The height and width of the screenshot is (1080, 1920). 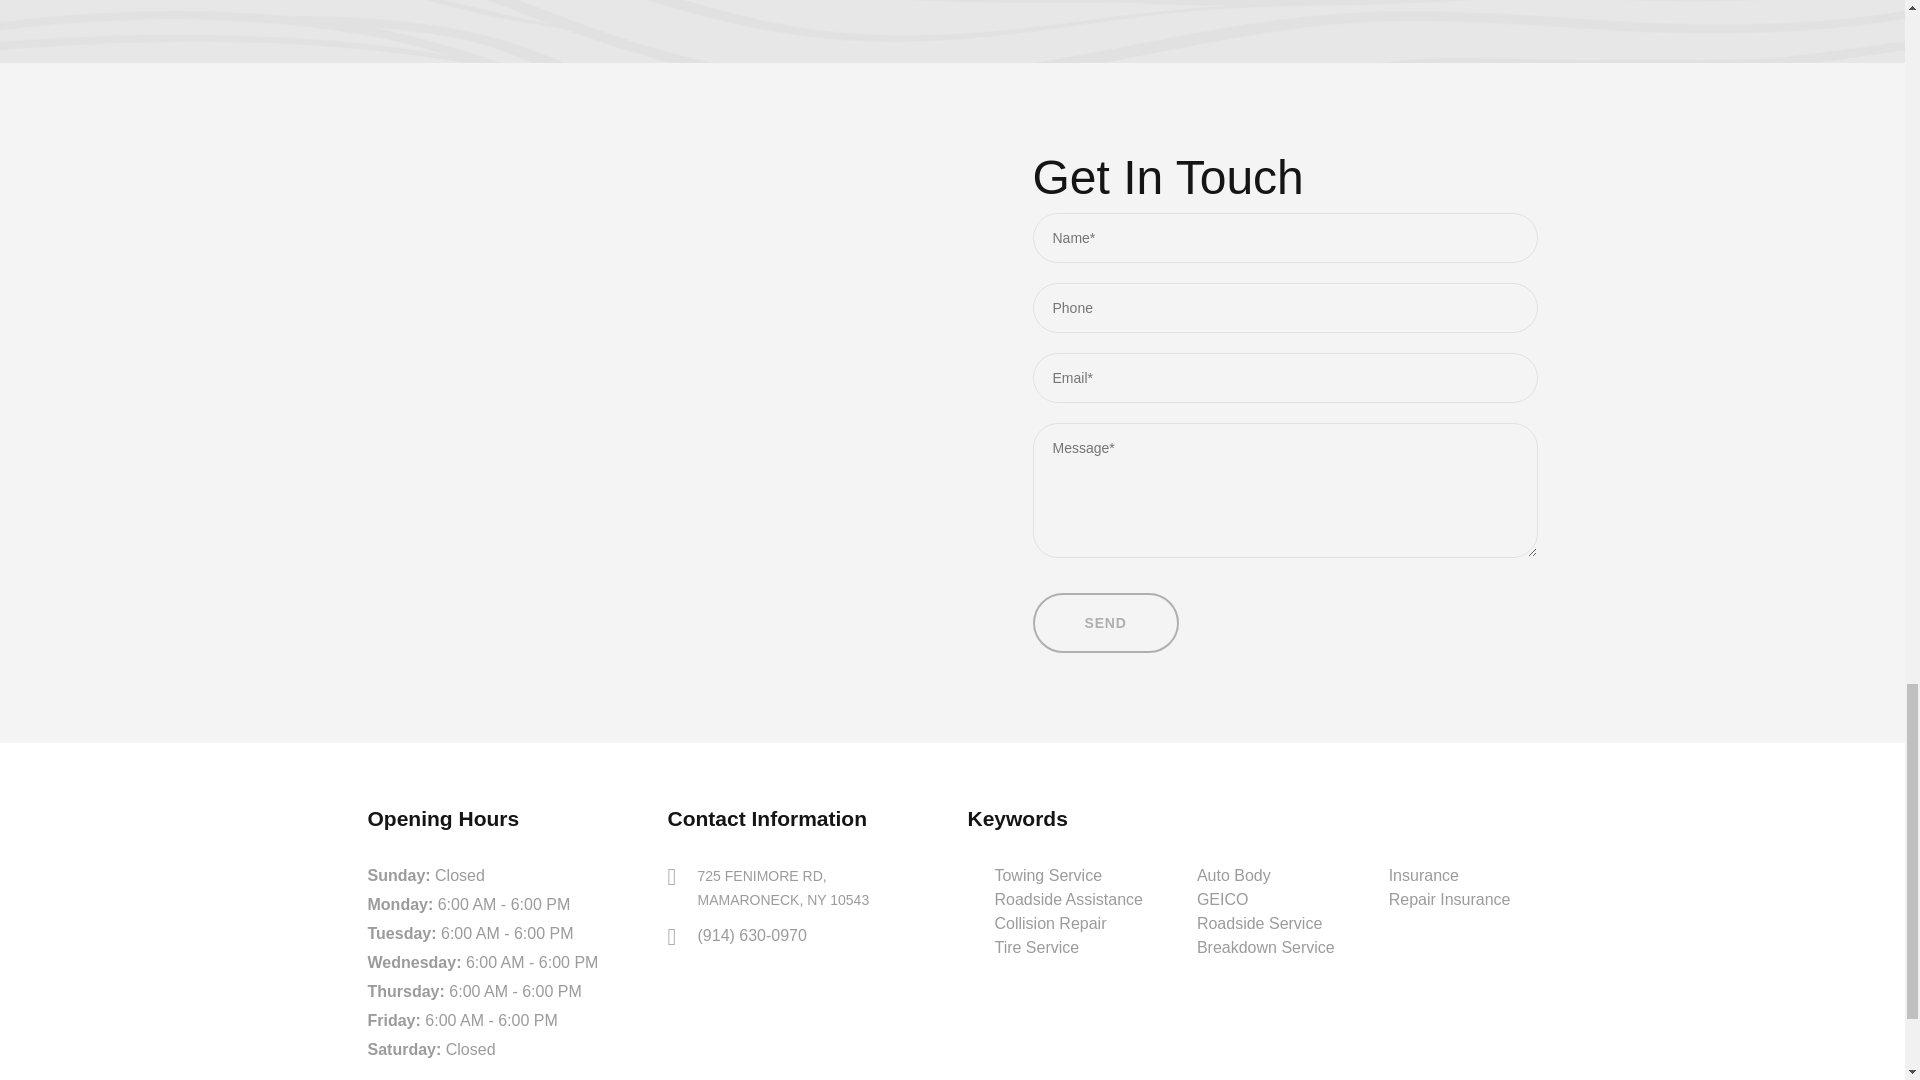 I want to click on Roadside Assistance, so click(x=1068, y=899).